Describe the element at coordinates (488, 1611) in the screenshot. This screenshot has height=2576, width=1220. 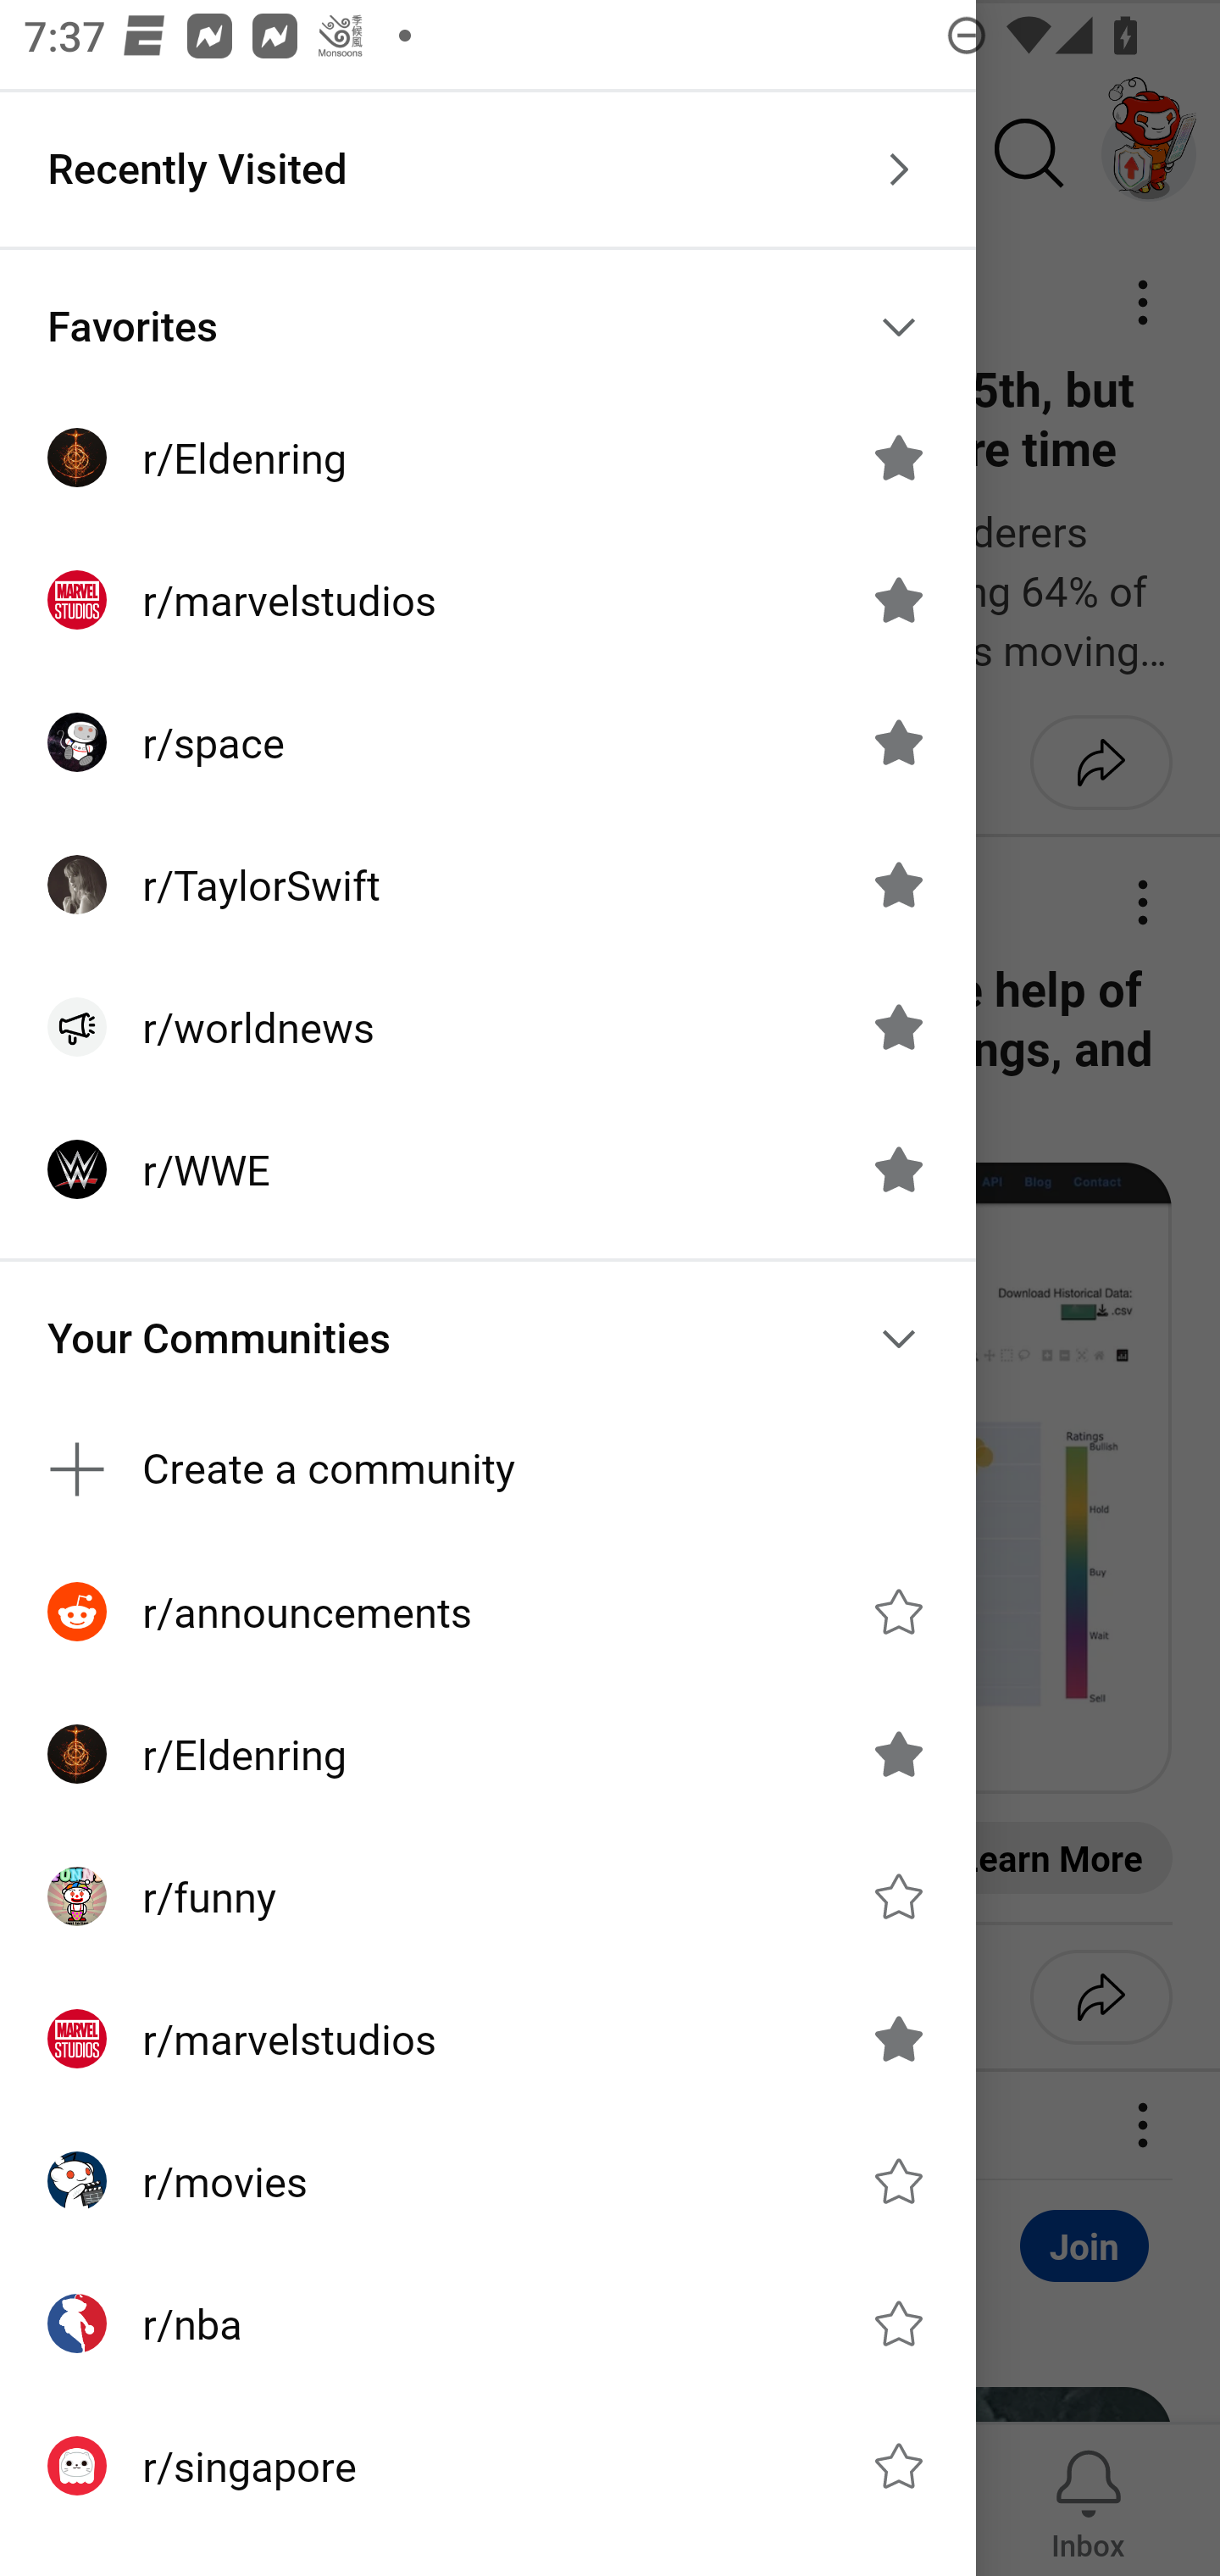
I see `r/announcements Favorite r/announcements` at that location.